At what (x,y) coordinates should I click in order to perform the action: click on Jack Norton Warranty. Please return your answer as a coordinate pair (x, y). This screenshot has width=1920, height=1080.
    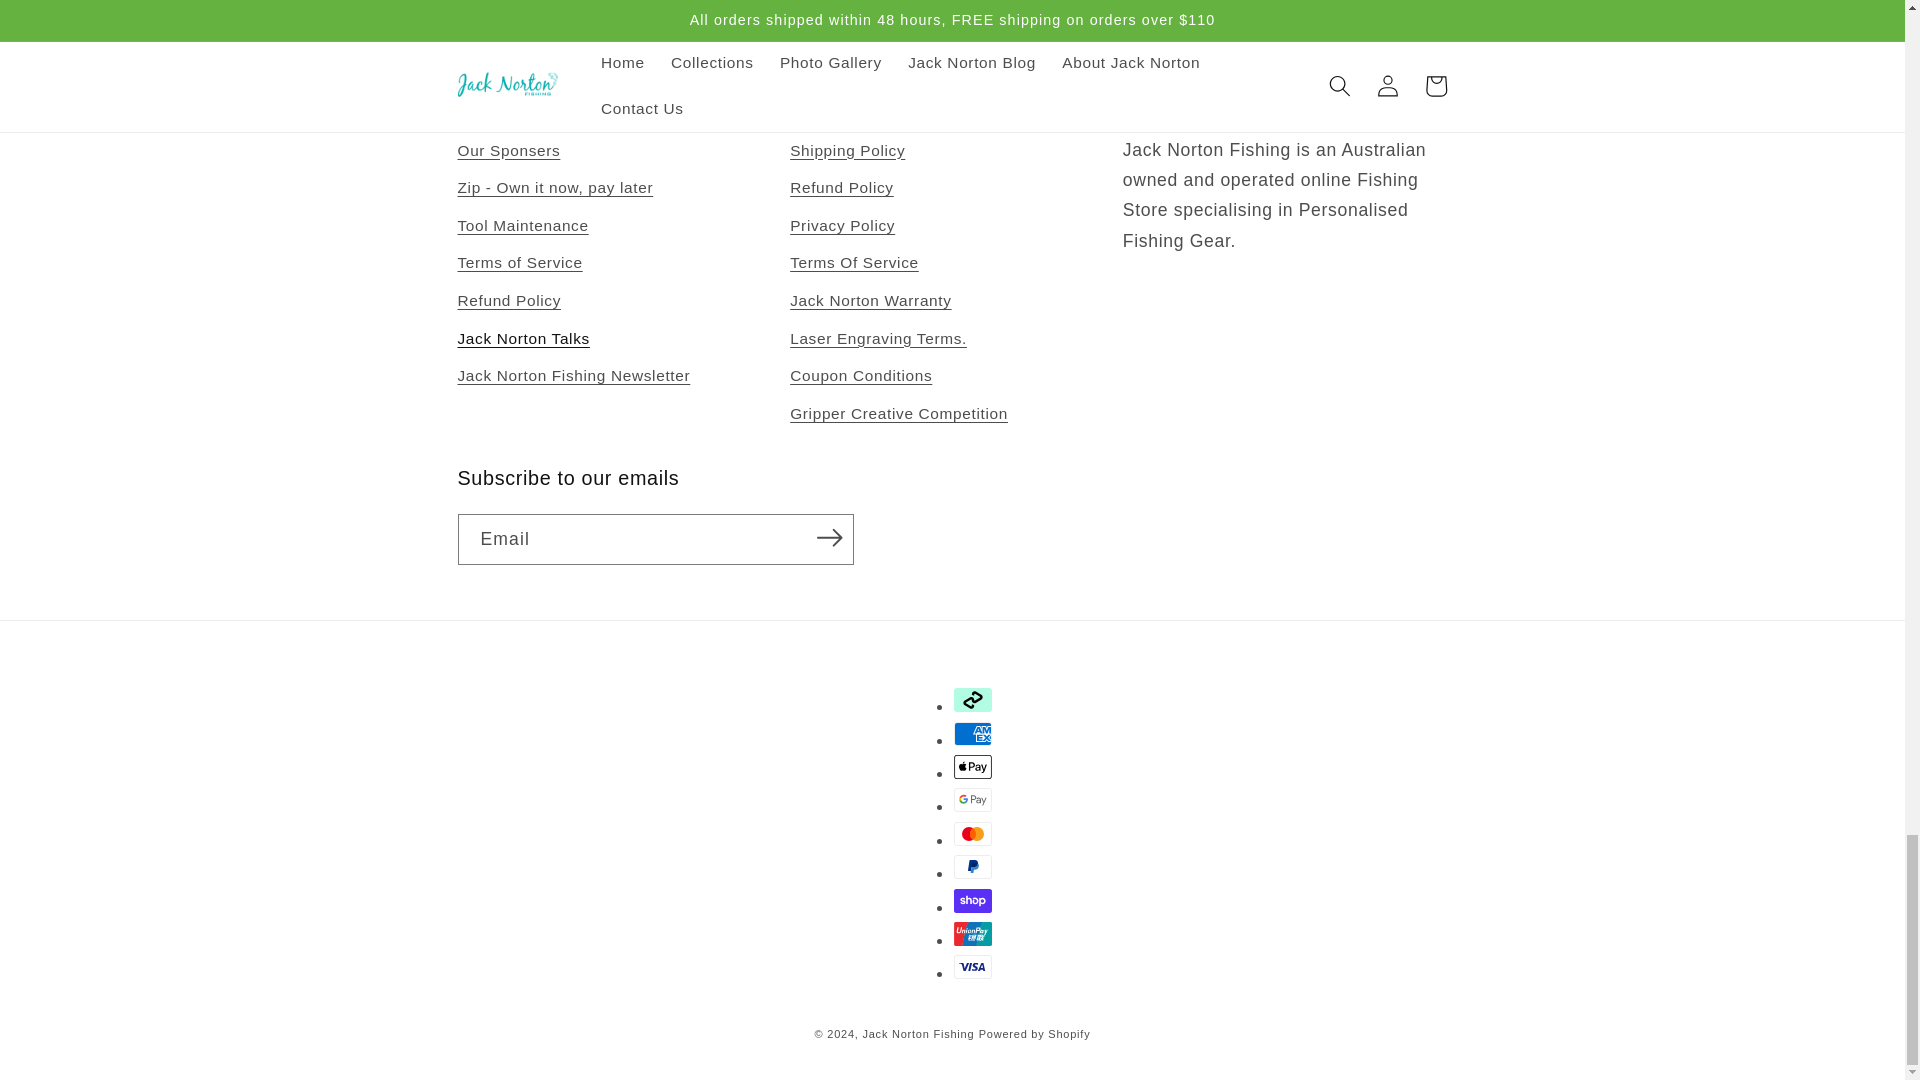
    Looking at the image, I should click on (870, 300).